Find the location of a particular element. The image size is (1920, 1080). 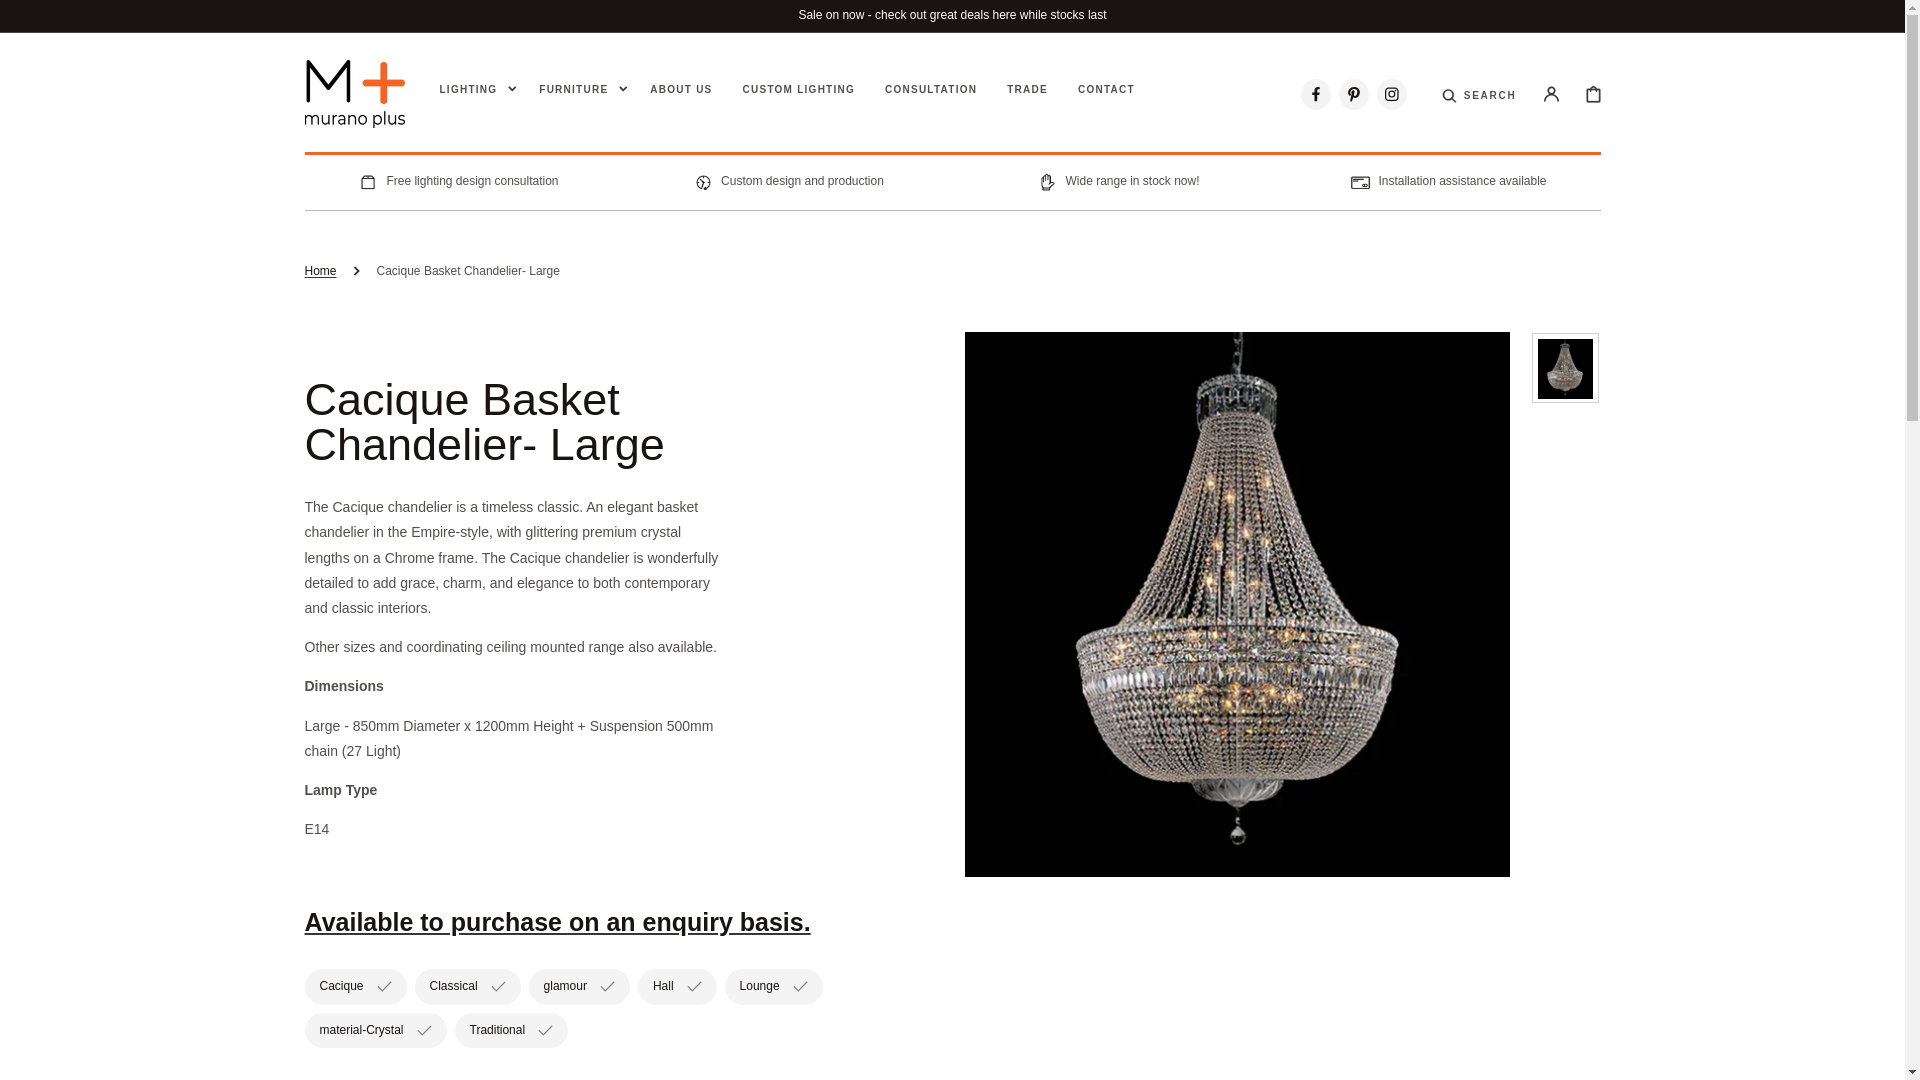

Lighting is located at coordinates (468, 90).